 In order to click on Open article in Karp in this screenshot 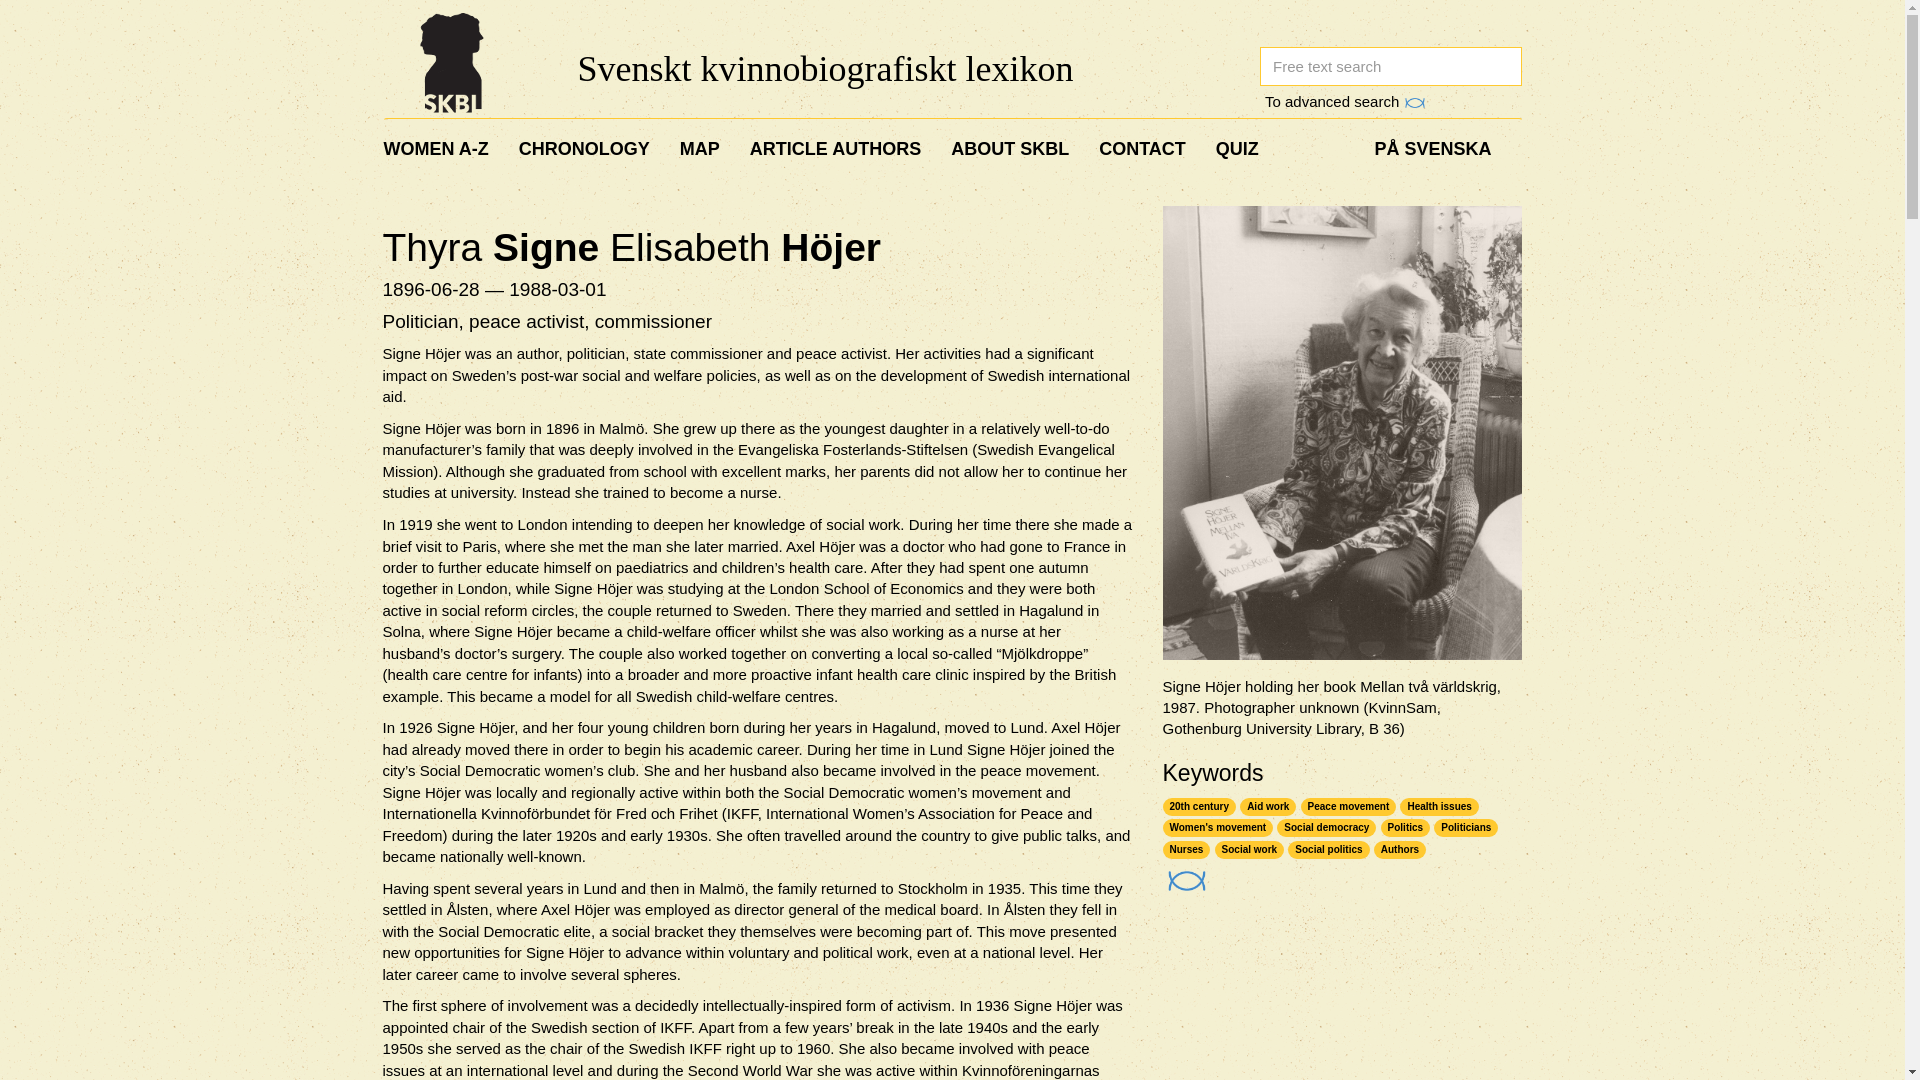, I will do `click(1183, 874)`.